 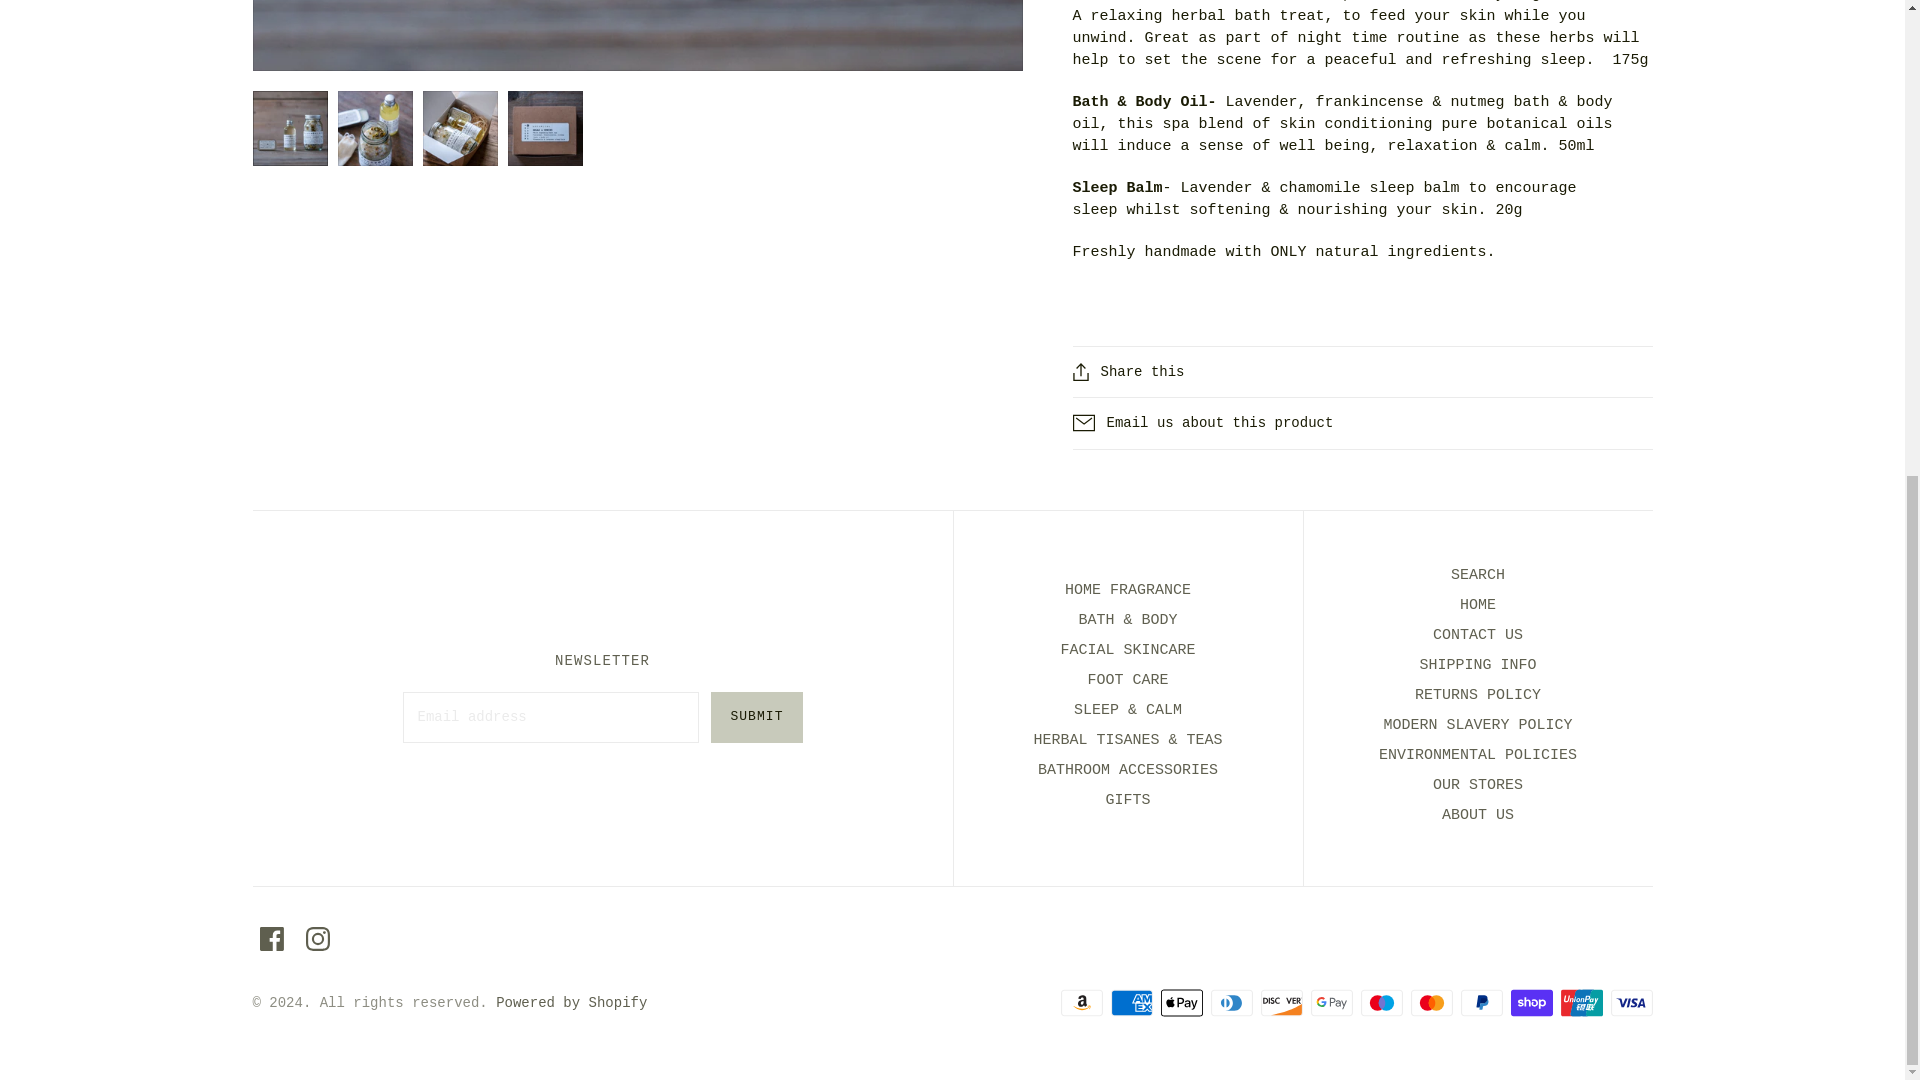 I want to click on Mastercard, so click(x=1430, y=1002).